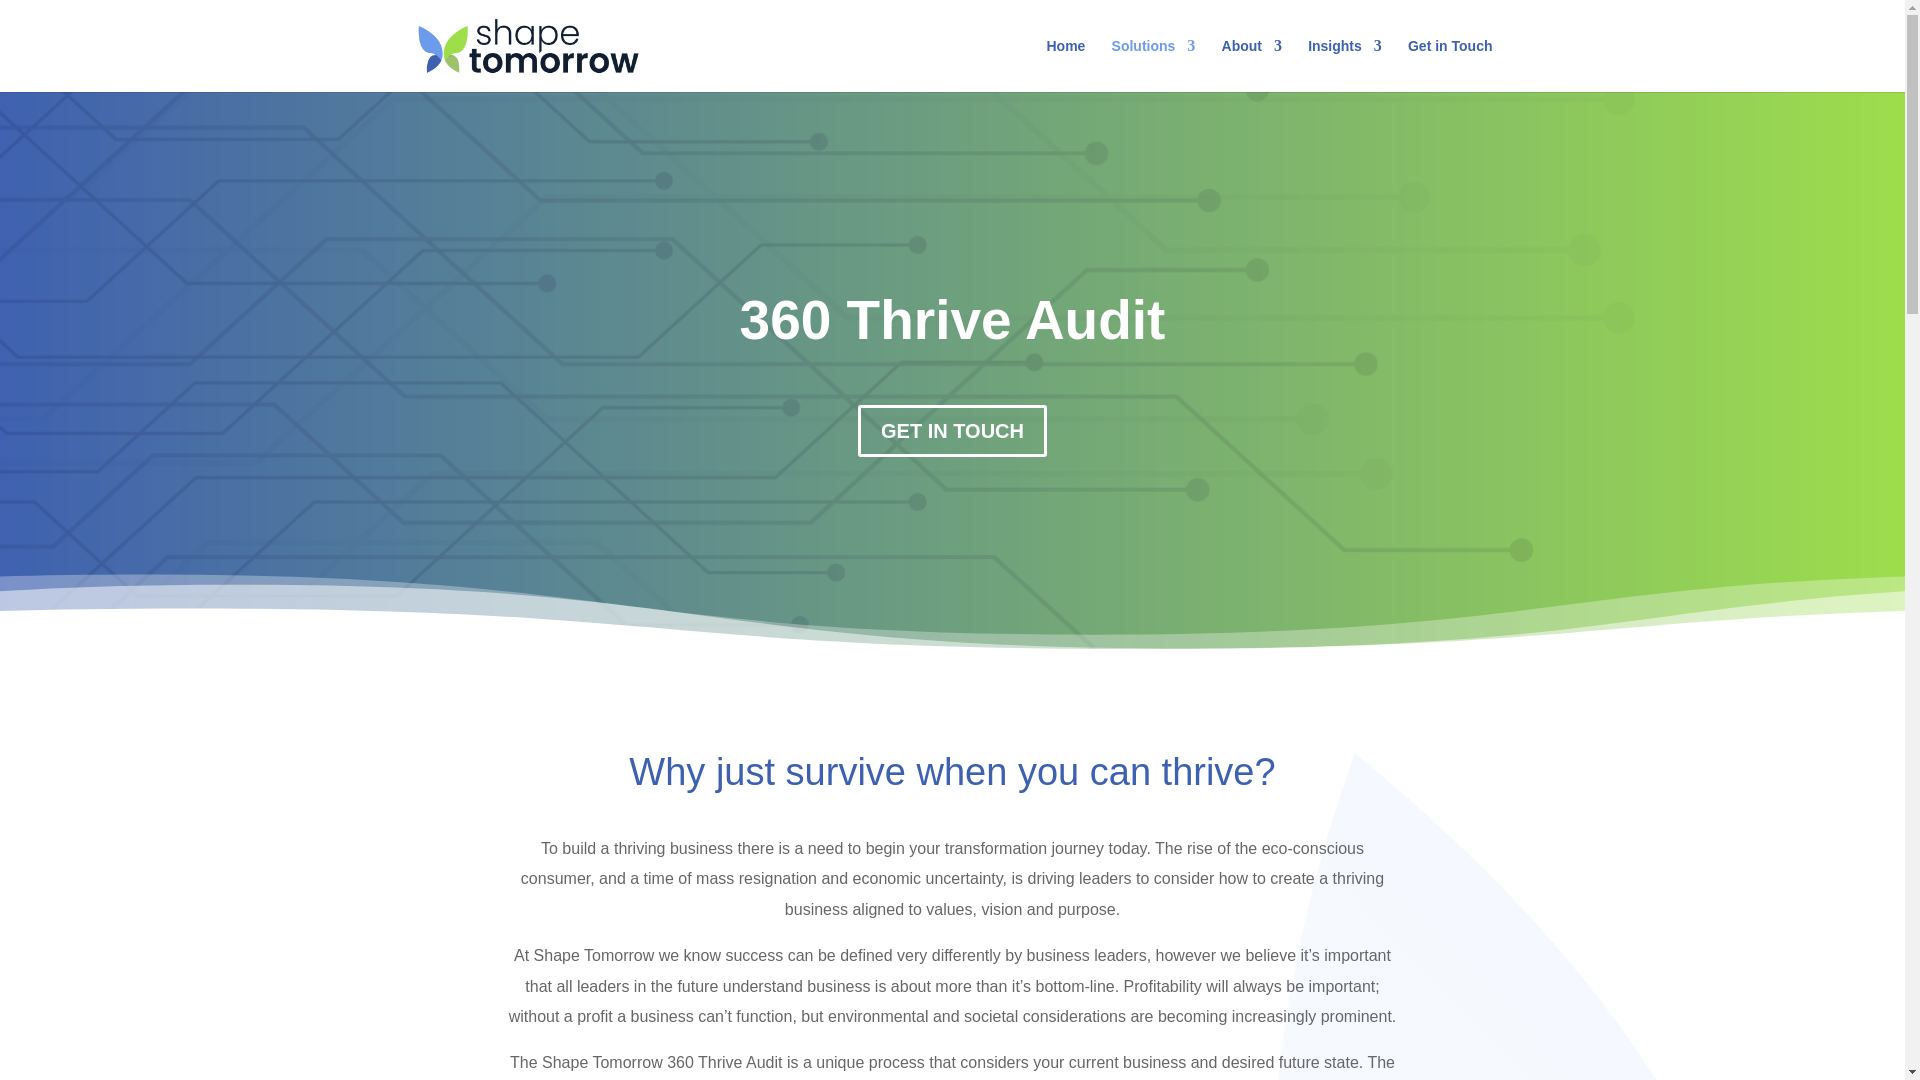 Image resolution: width=1920 pixels, height=1080 pixels. I want to click on About, so click(1252, 64).